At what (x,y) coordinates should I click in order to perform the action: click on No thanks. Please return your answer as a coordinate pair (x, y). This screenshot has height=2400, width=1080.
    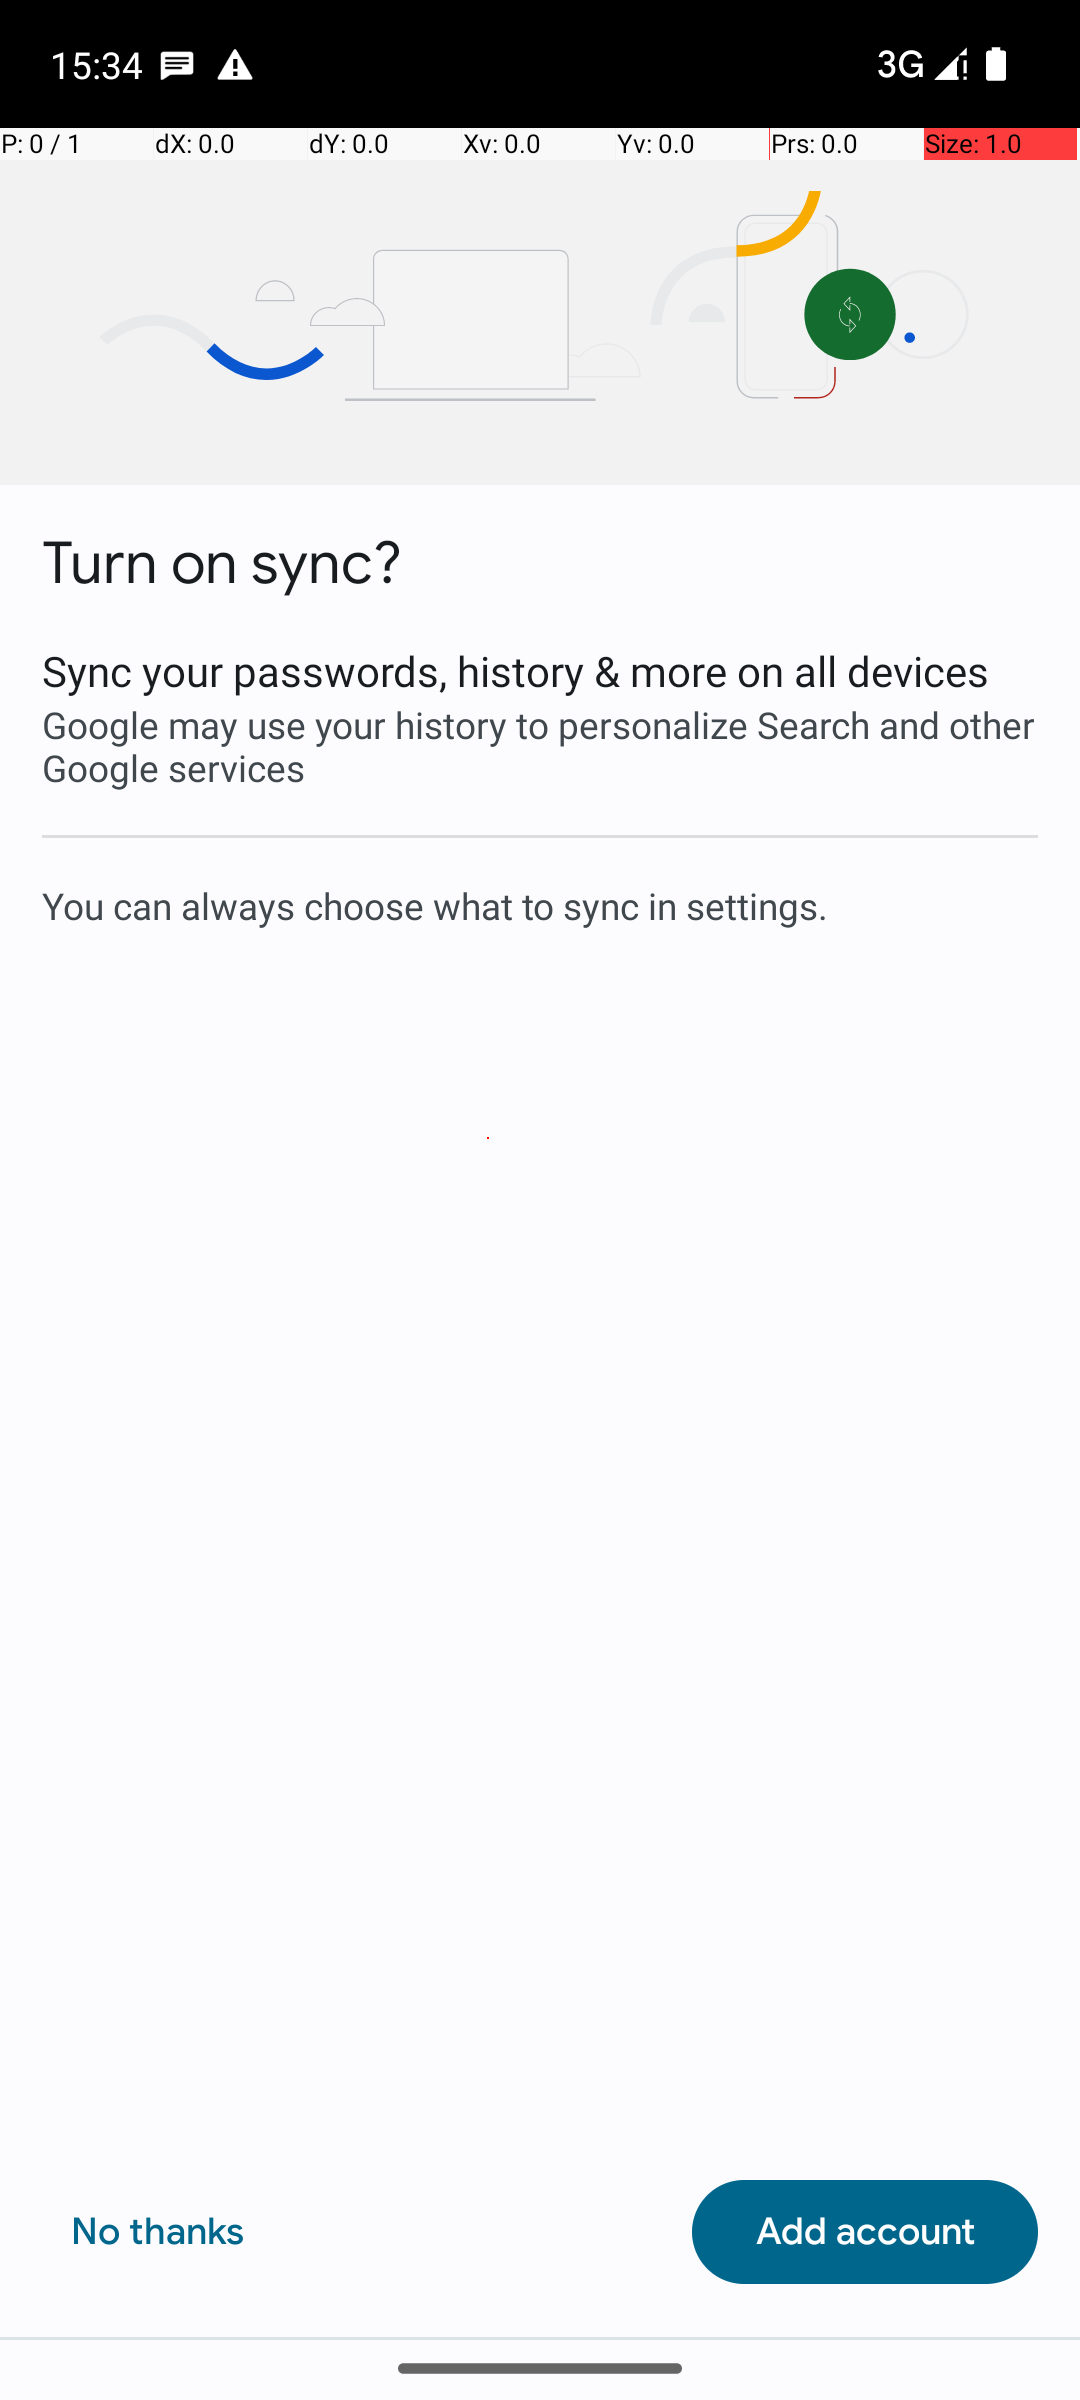
    Looking at the image, I should click on (158, 2232).